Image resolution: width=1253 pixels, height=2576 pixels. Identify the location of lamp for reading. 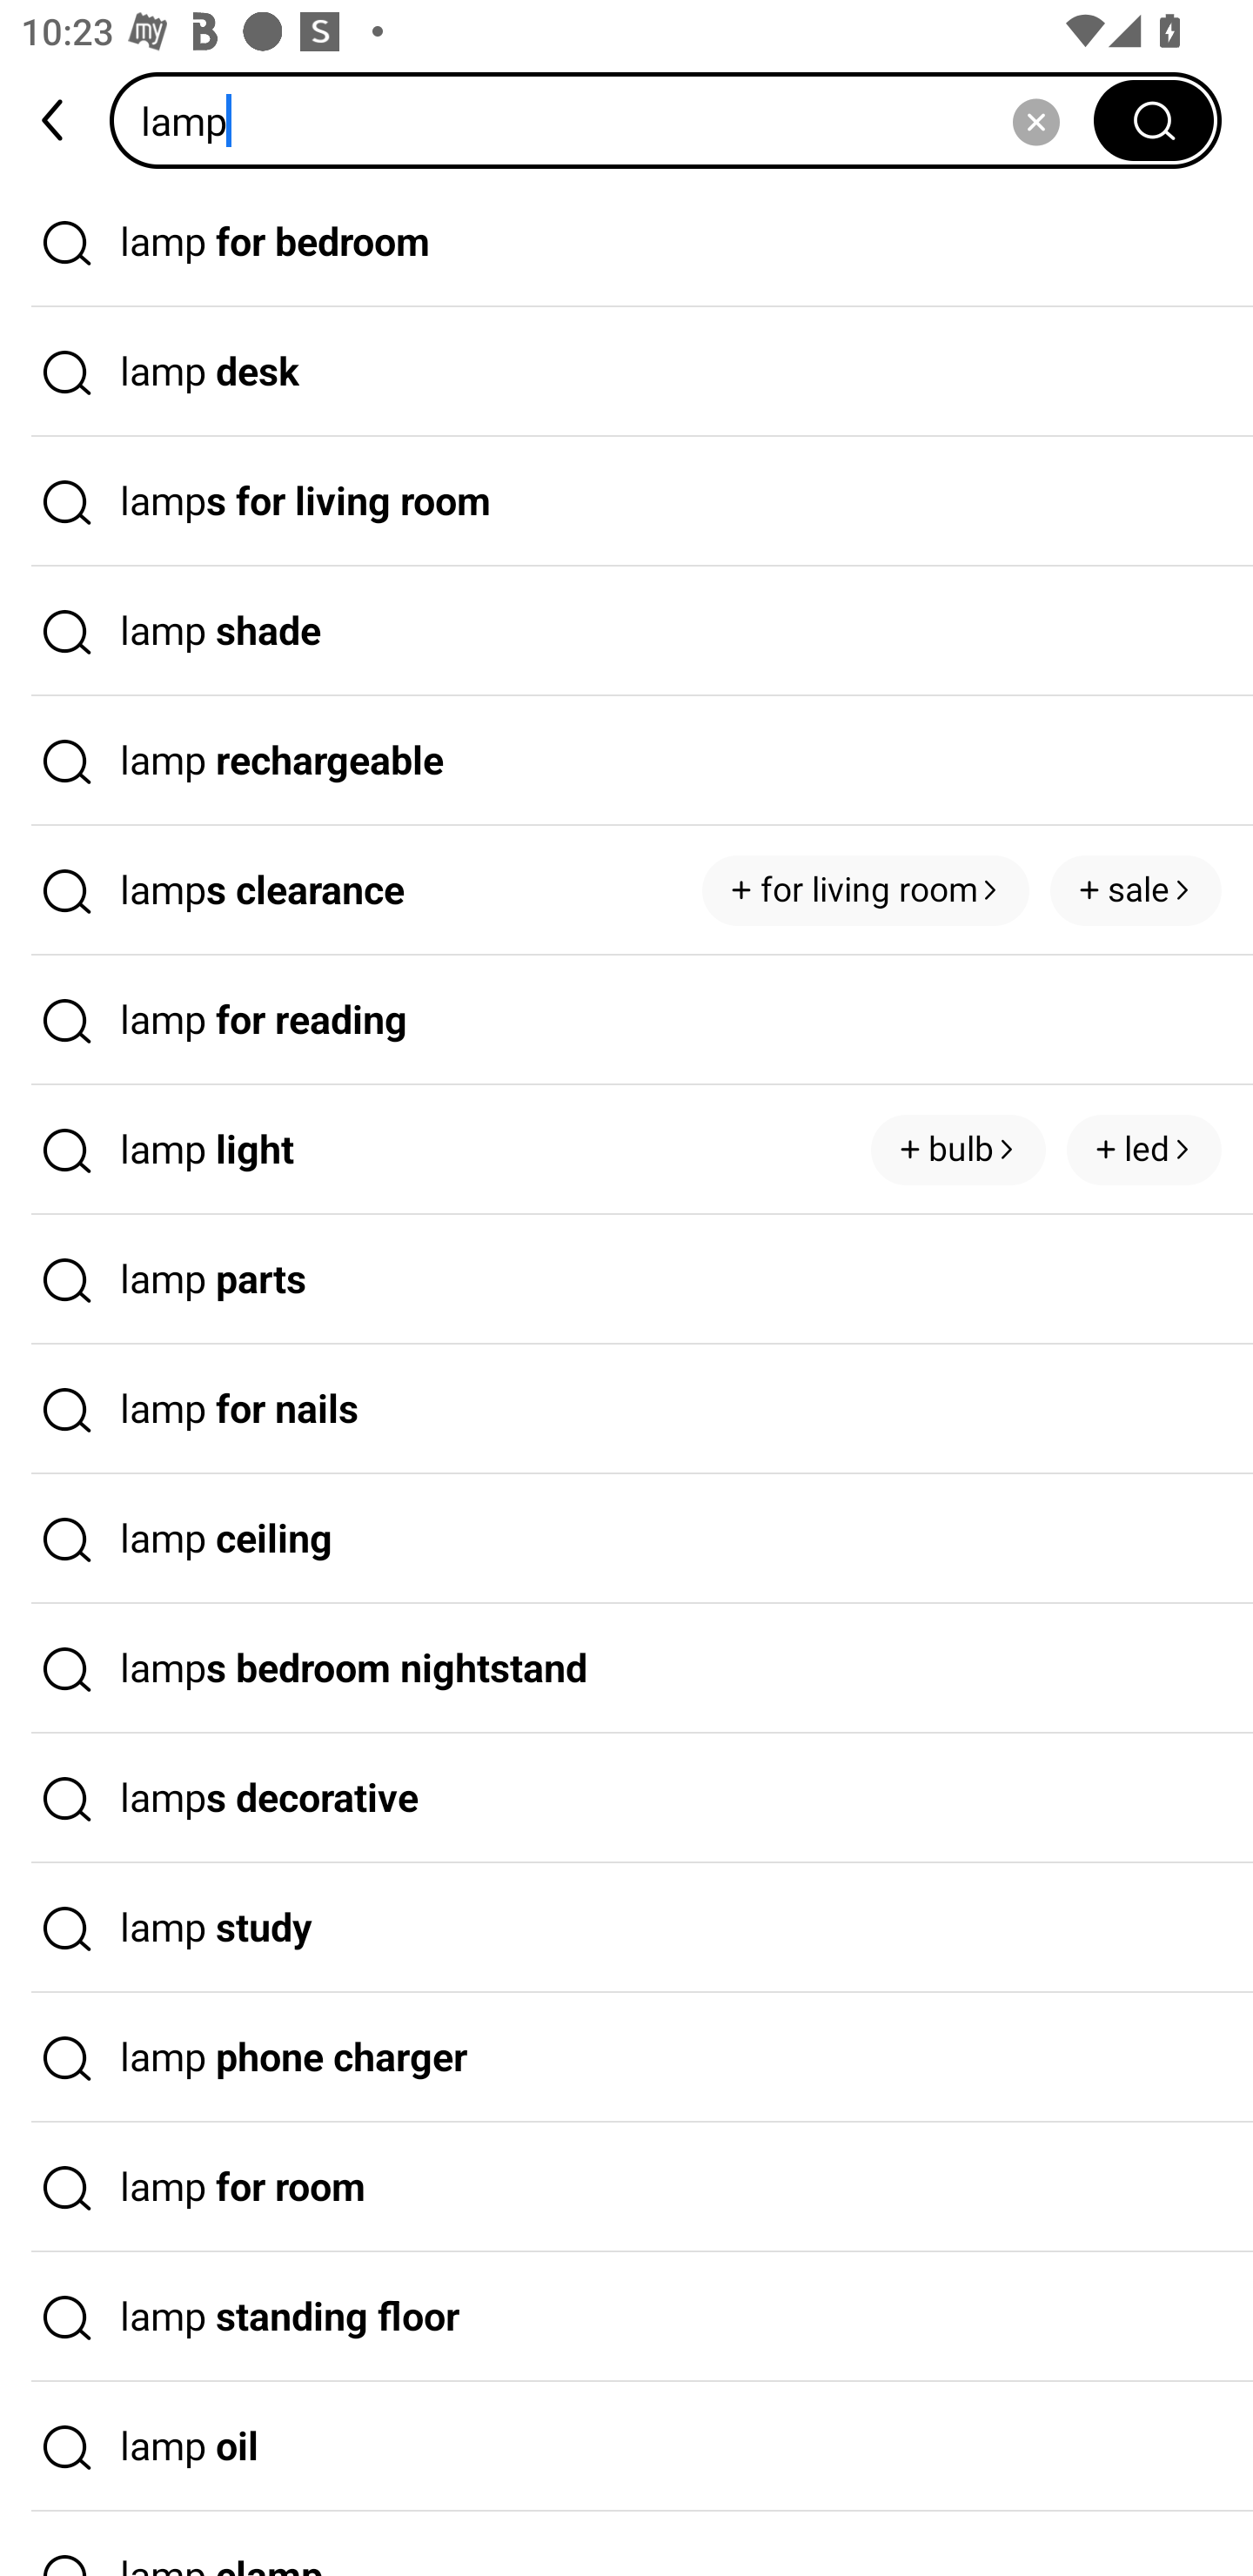
(626, 1020).